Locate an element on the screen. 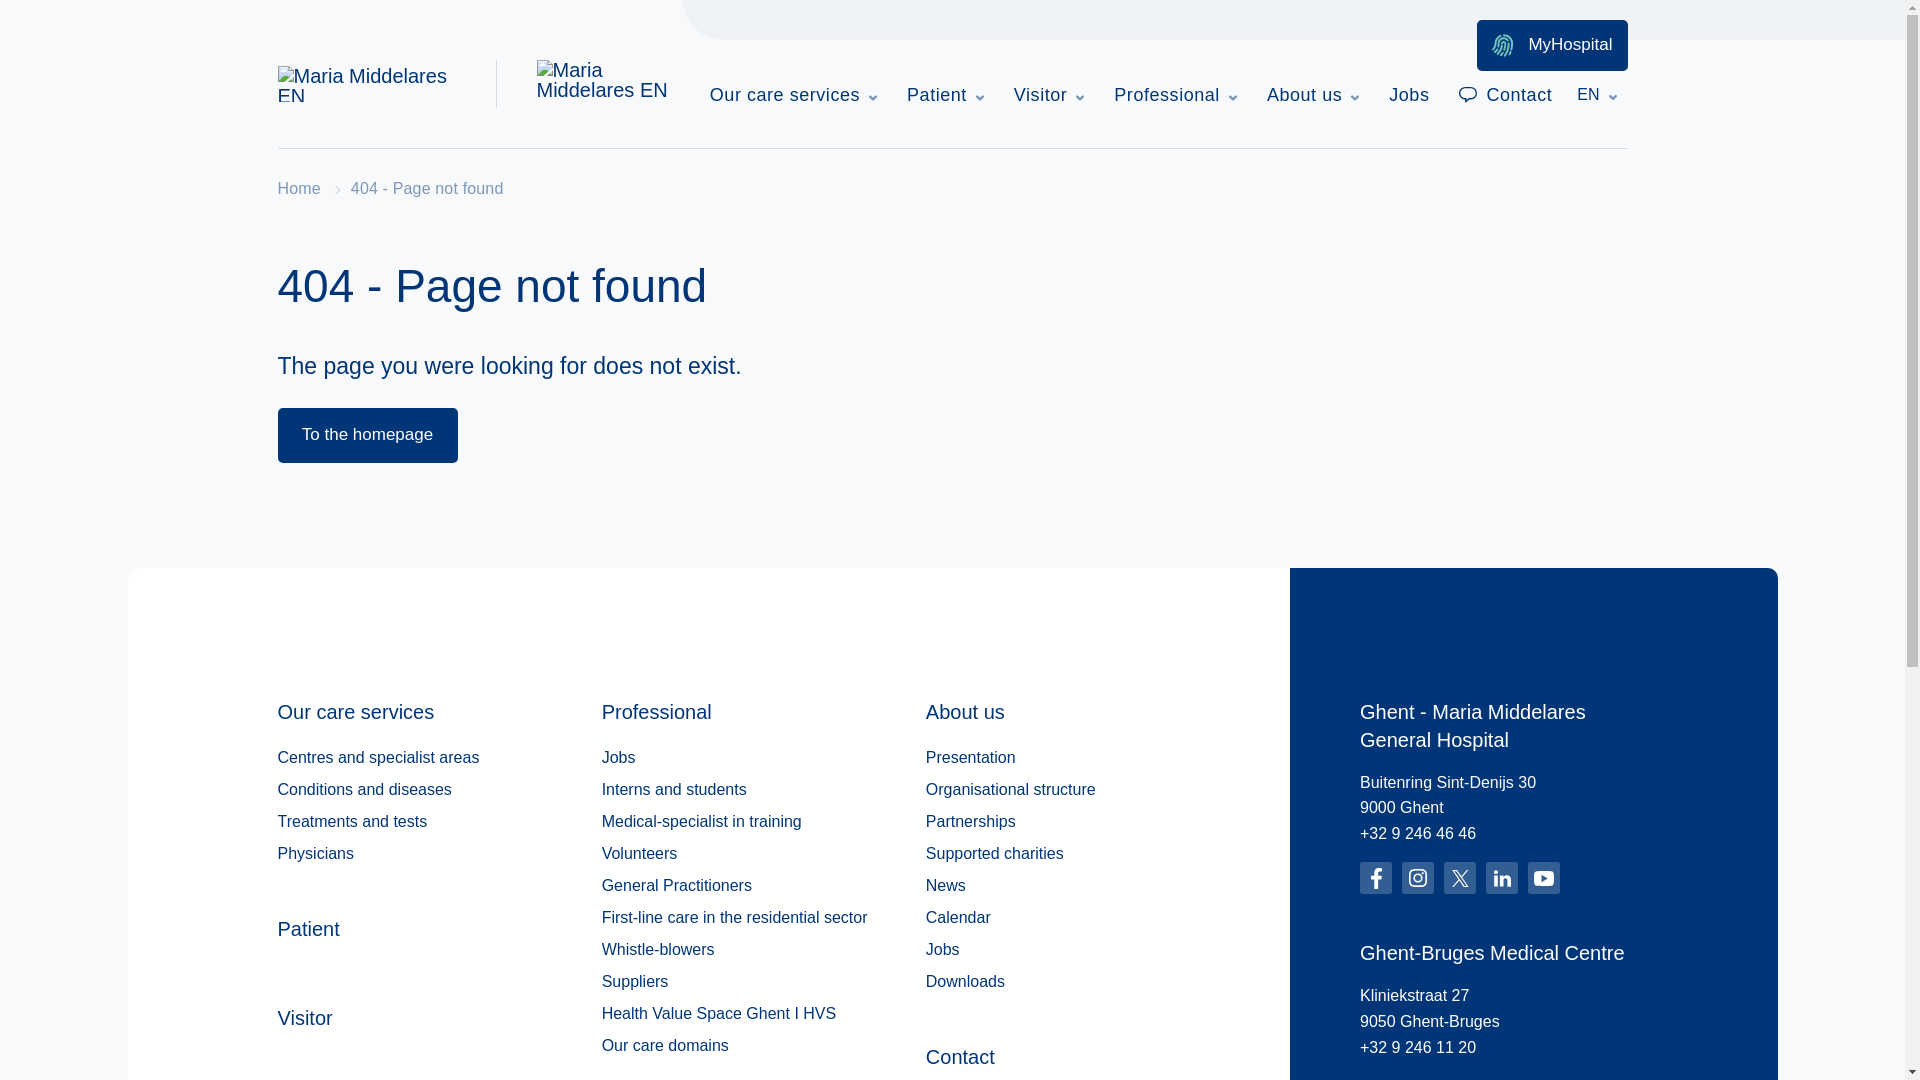  Our care services is located at coordinates (794, 95).